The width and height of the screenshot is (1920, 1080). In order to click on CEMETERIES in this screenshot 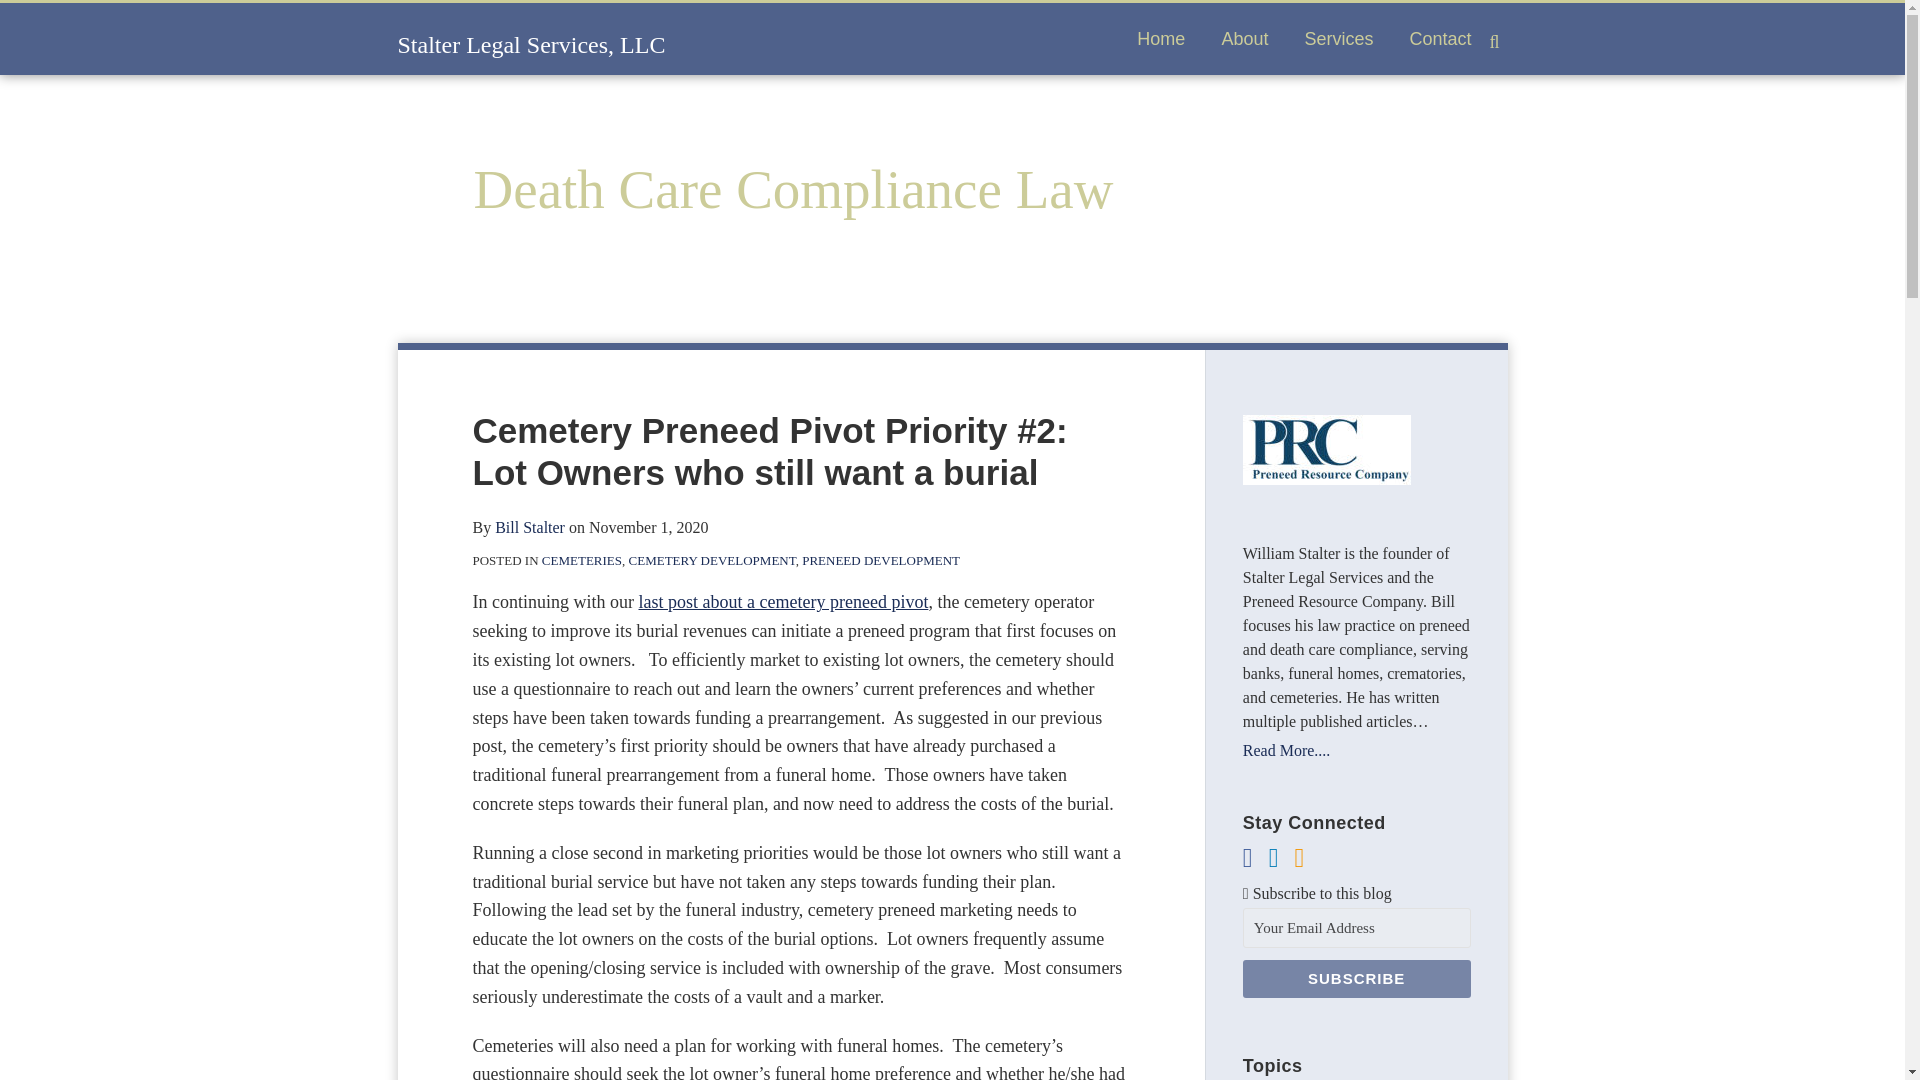, I will do `click(582, 560)`.